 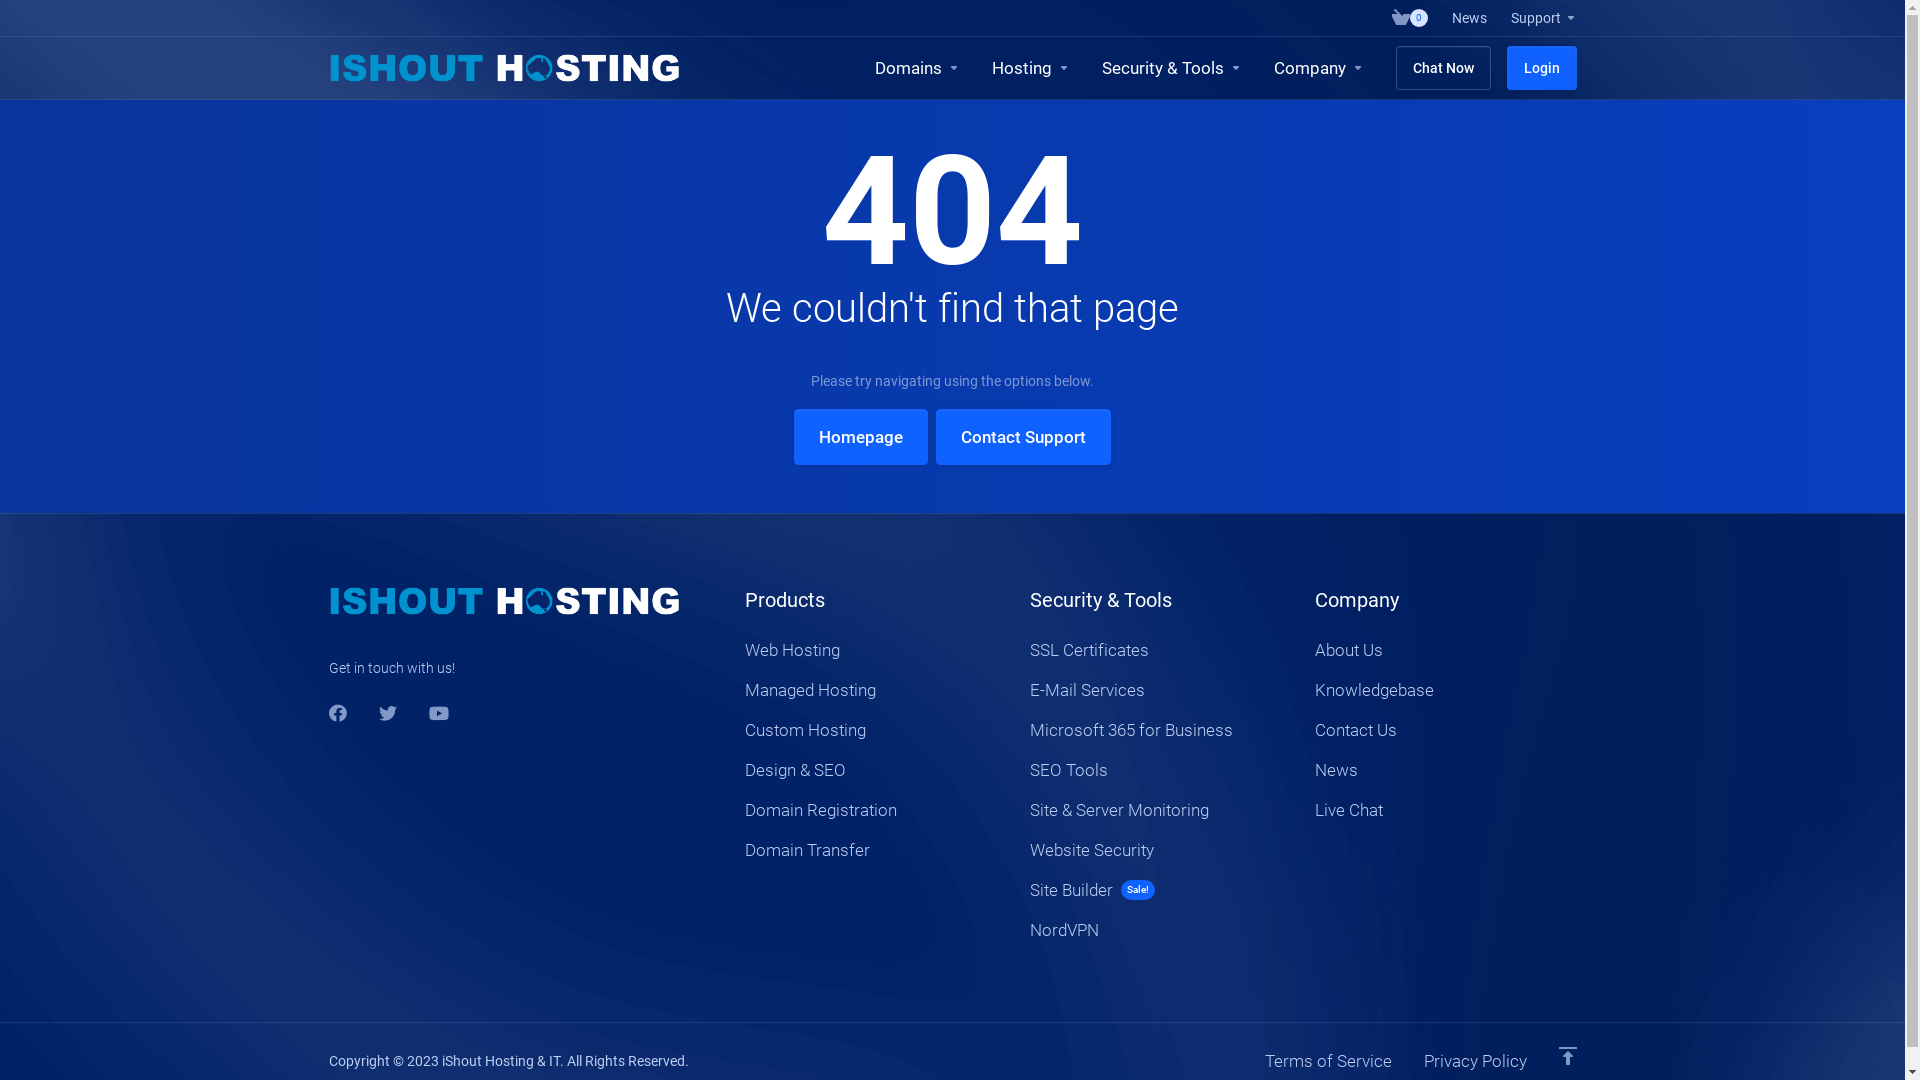 I want to click on About Us, so click(x=1446, y=650).